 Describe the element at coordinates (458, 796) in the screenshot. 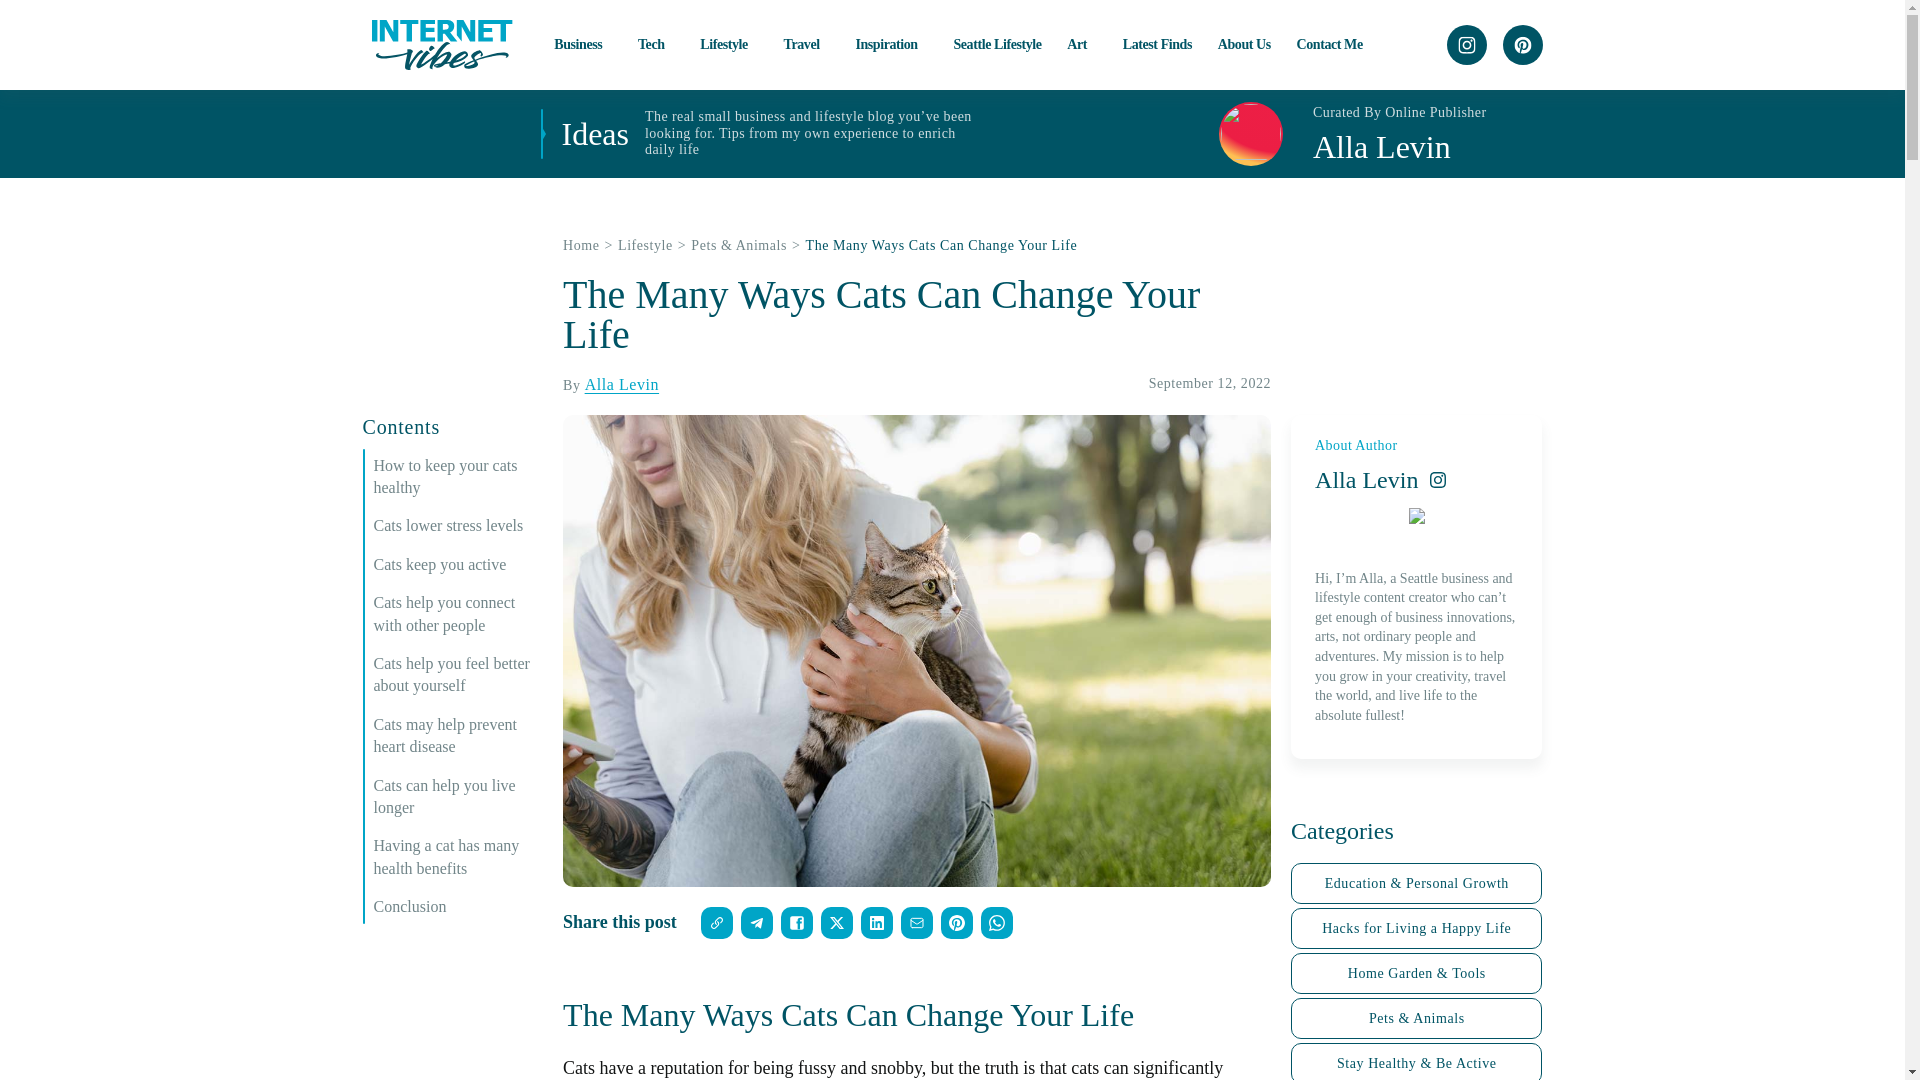

I see `Cats can help you live longer` at that location.